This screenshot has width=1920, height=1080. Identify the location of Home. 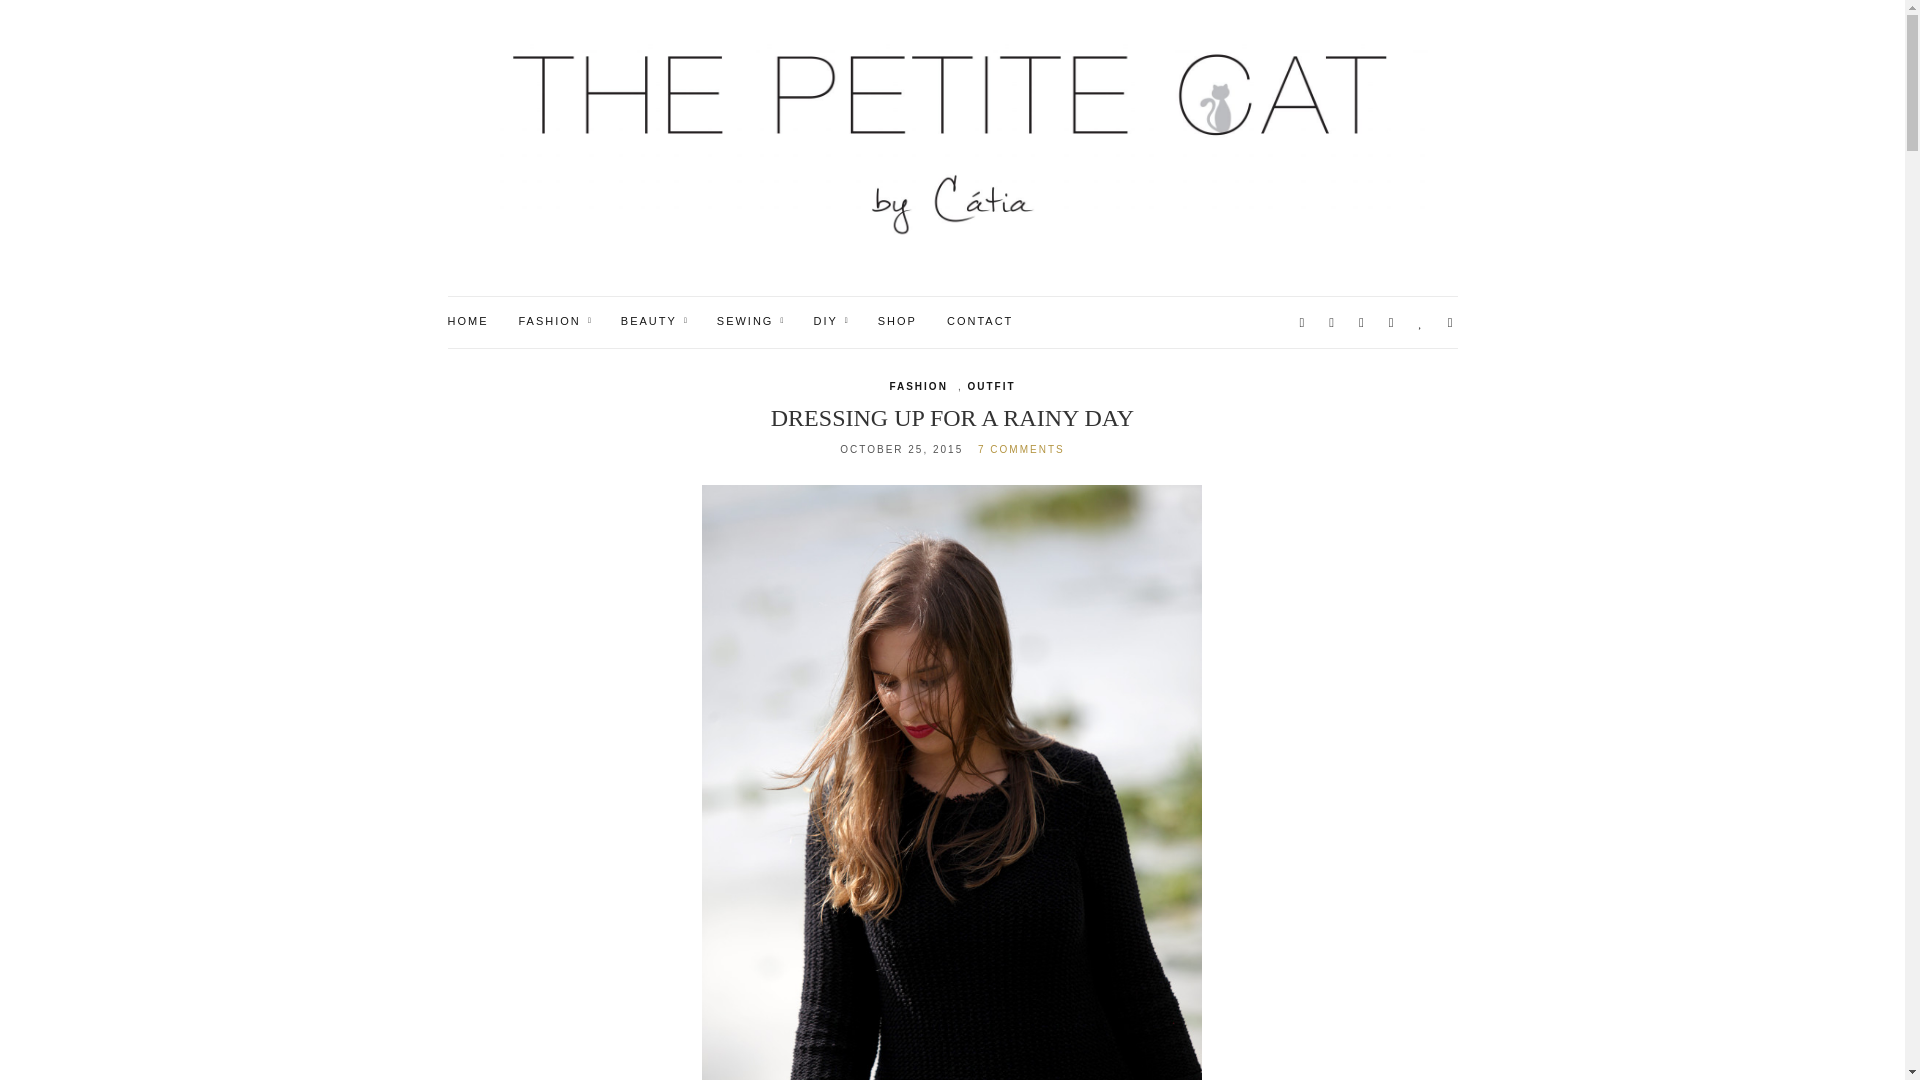
(468, 322).